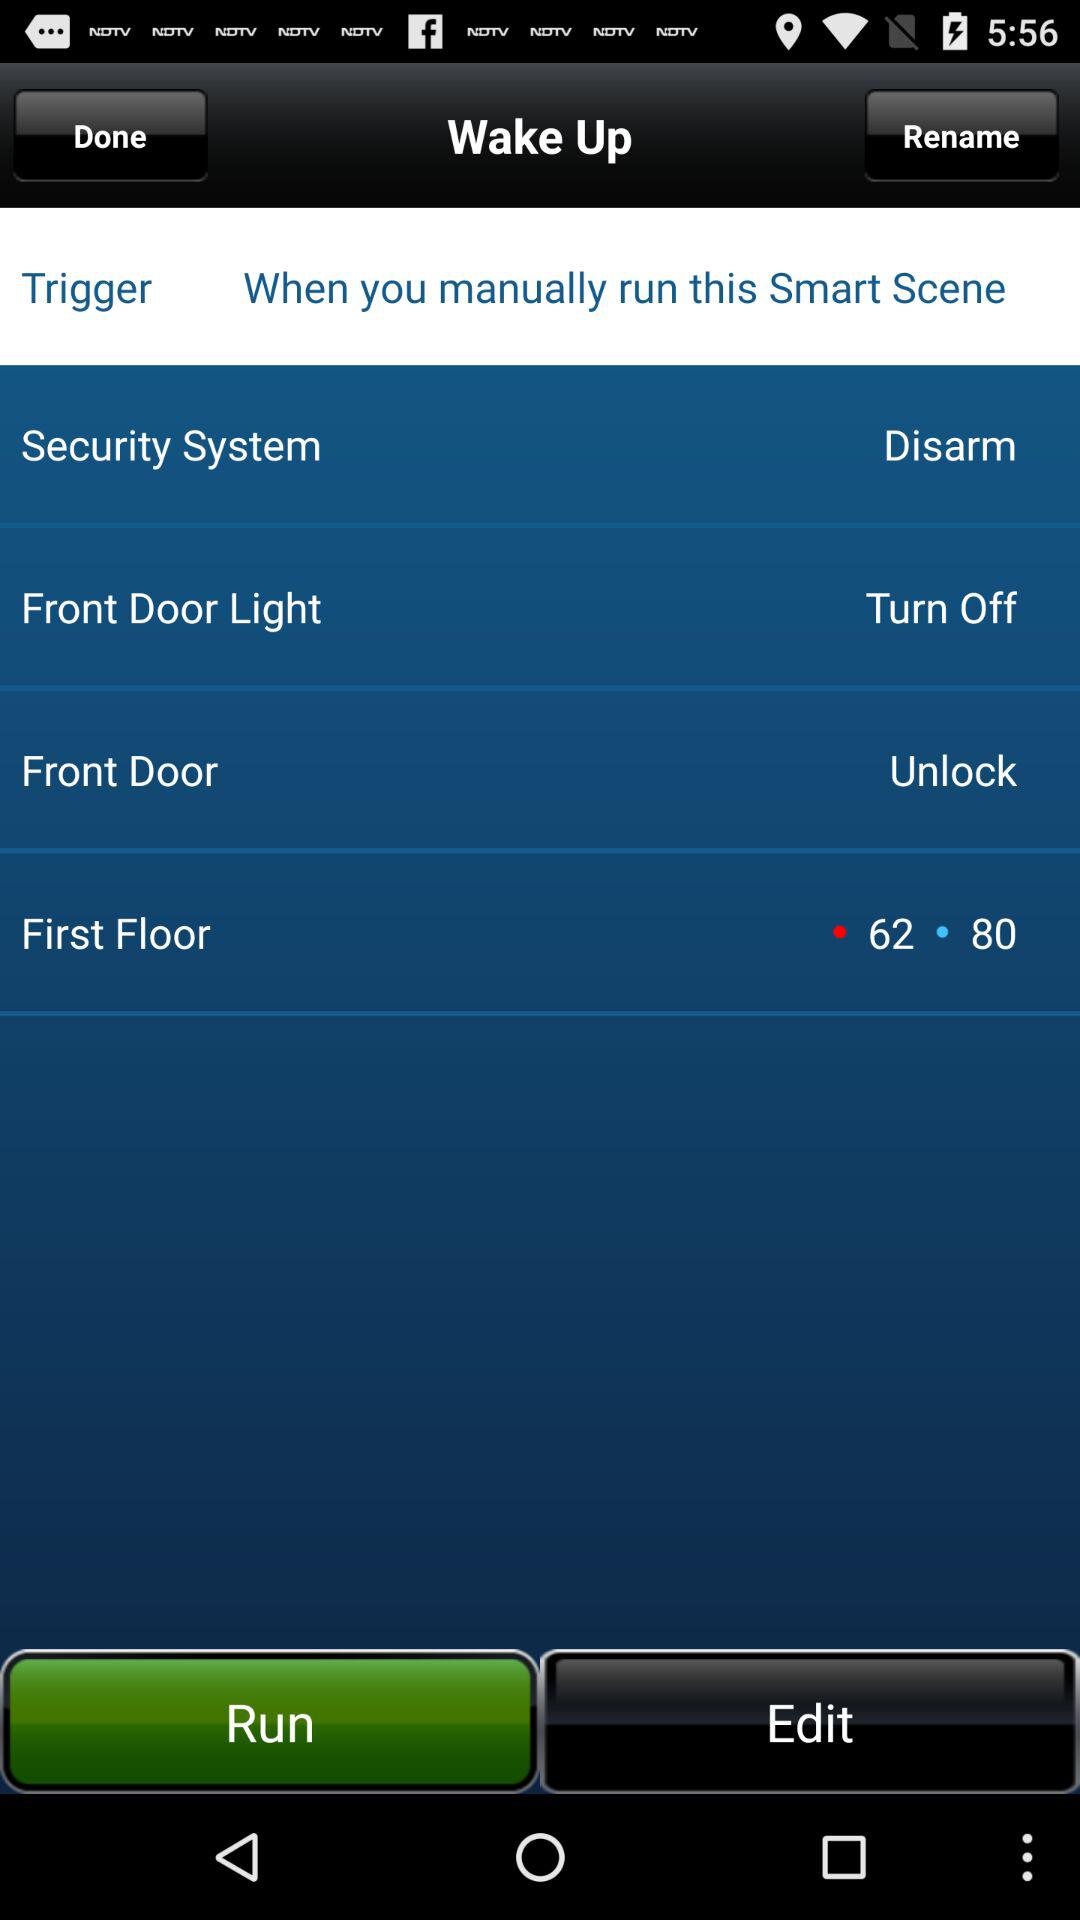  Describe the element at coordinates (952, 769) in the screenshot. I see `launch unlock app` at that location.